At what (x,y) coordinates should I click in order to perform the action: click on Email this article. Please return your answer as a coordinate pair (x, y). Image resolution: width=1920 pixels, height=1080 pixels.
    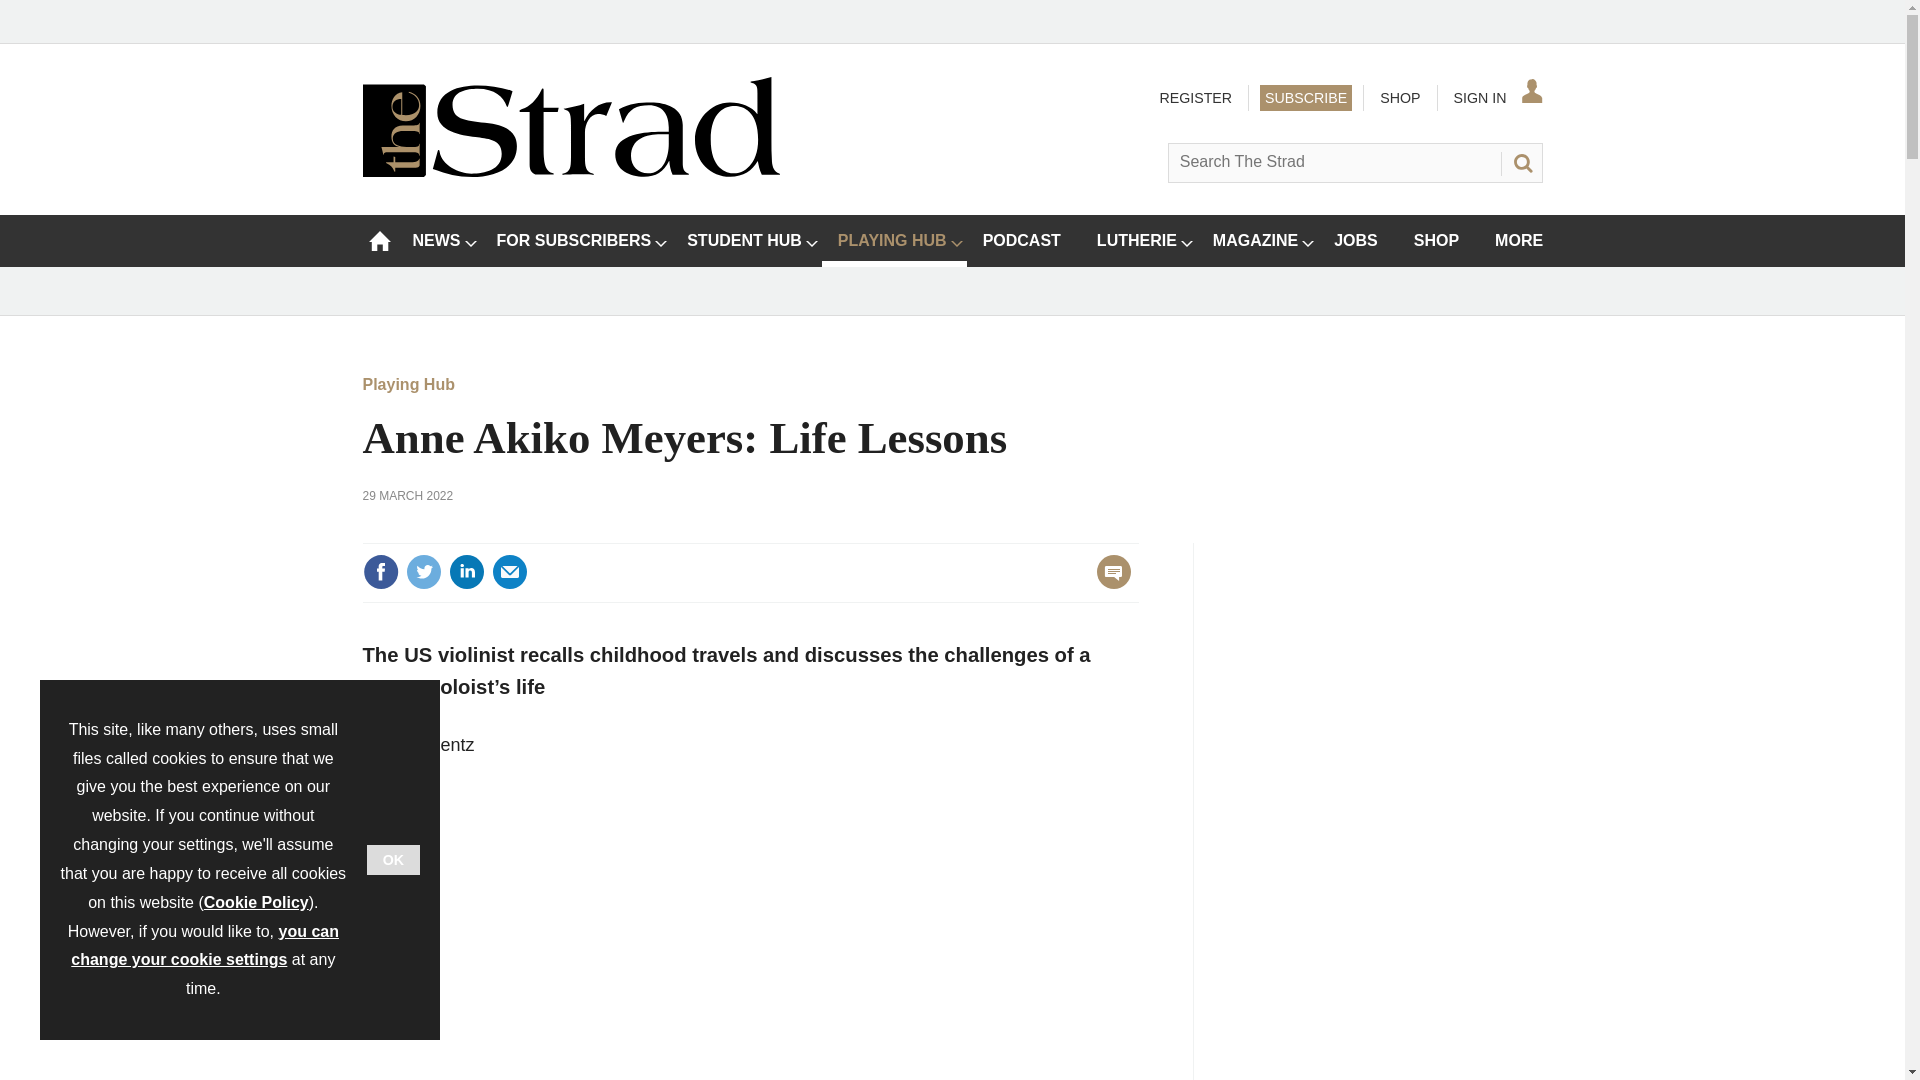
    Looking at the image, I should click on (510, 572).